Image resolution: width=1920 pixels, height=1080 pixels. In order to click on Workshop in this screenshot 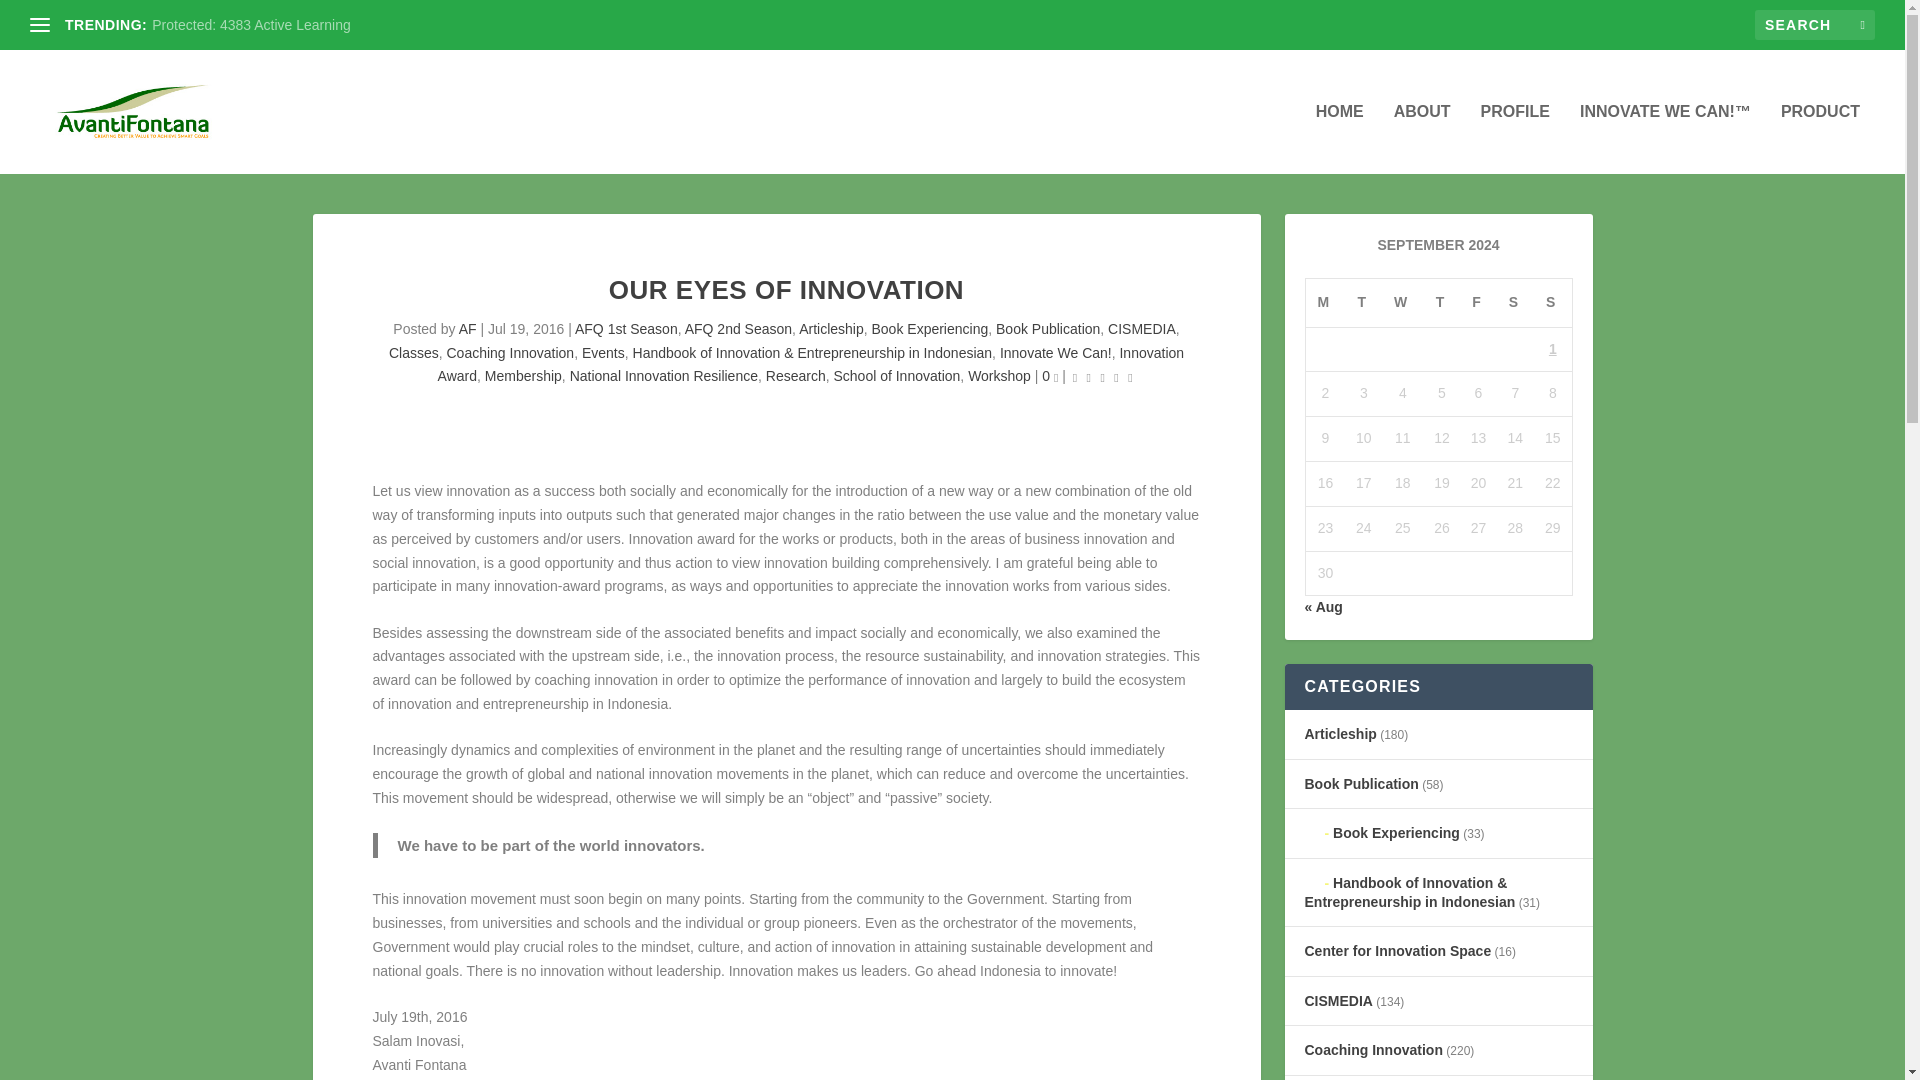, I will do `click(999, 376)`.